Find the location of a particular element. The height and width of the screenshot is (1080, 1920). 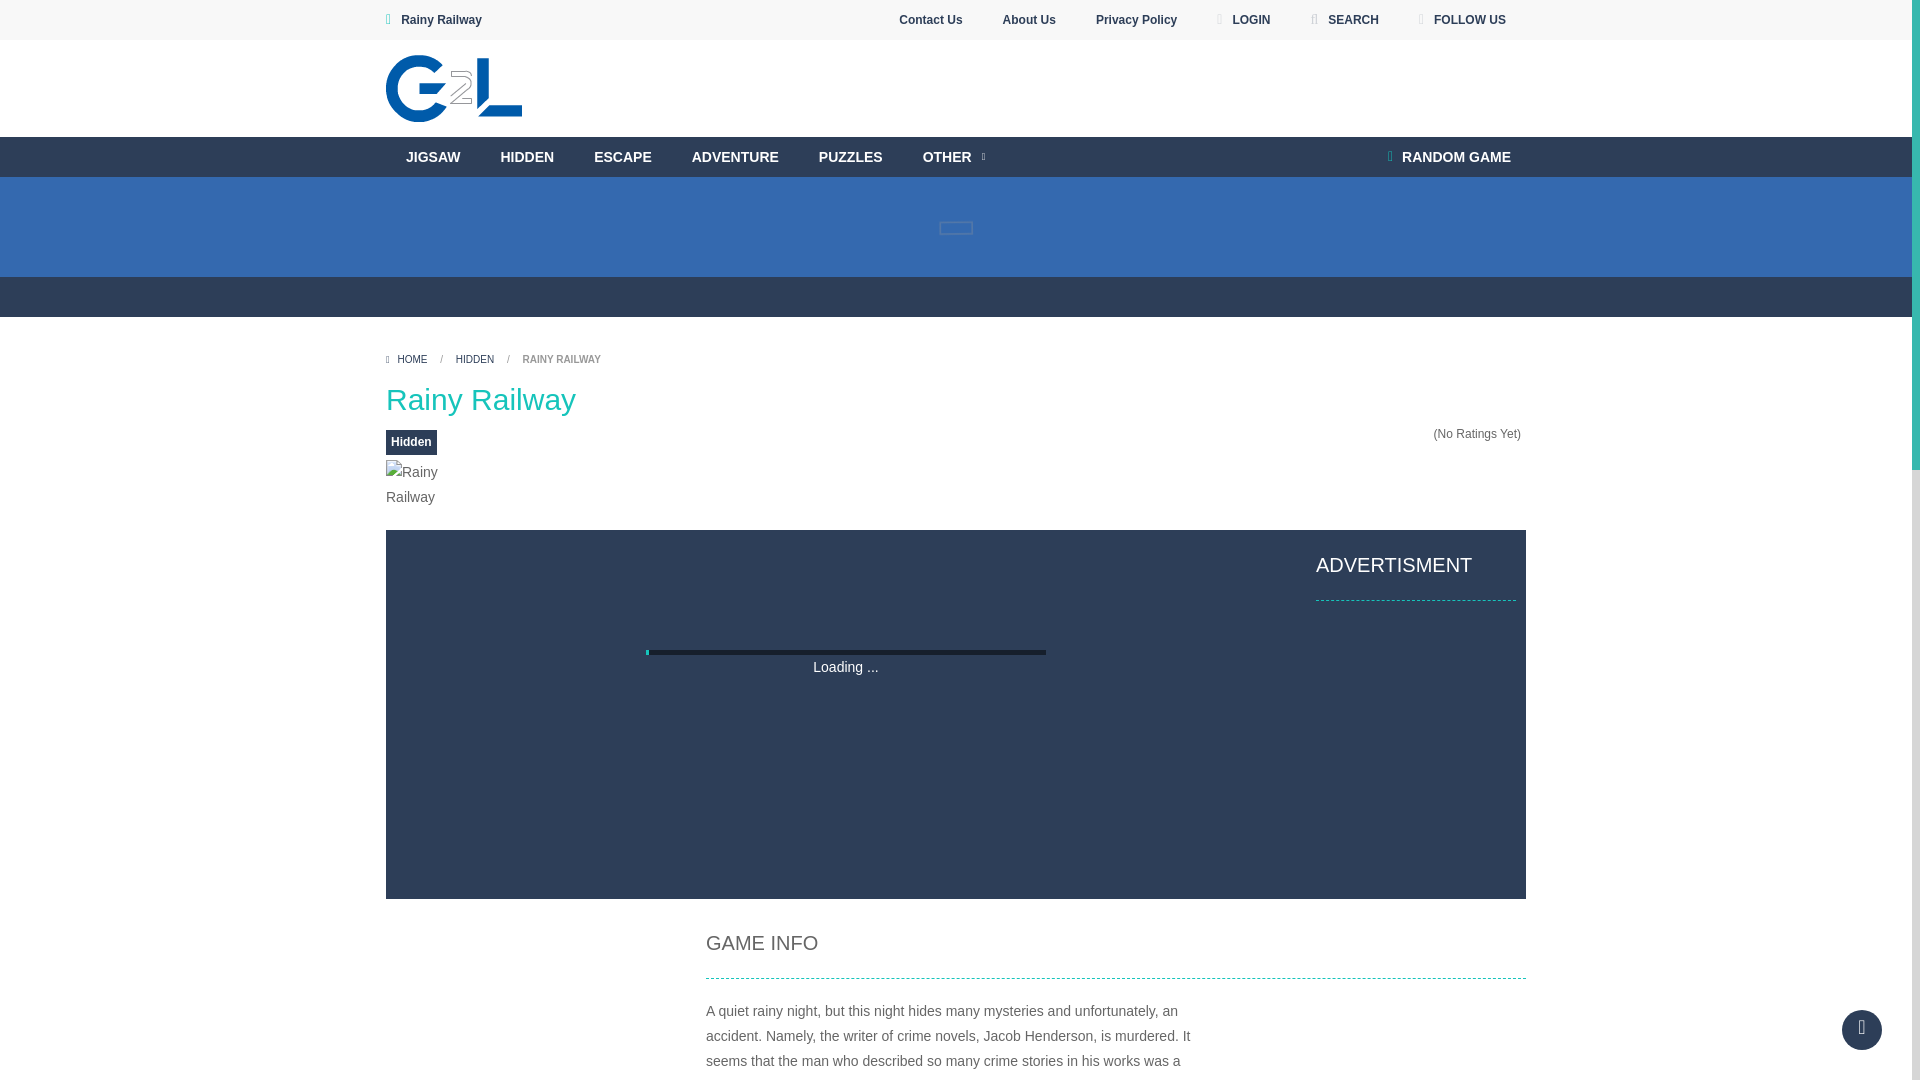

HIDDEN is located at coordinates (474, 360).